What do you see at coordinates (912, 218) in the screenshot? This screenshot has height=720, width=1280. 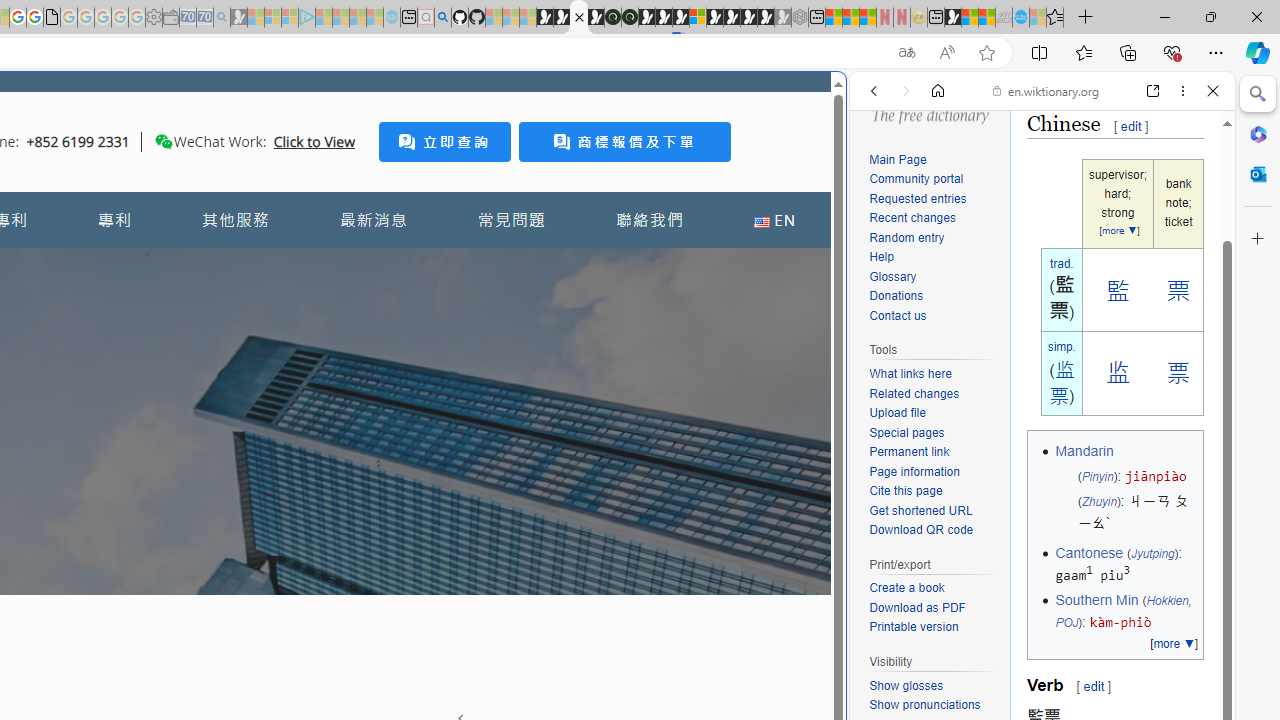 I see `Recent changes` at bounding box center [912, 218].